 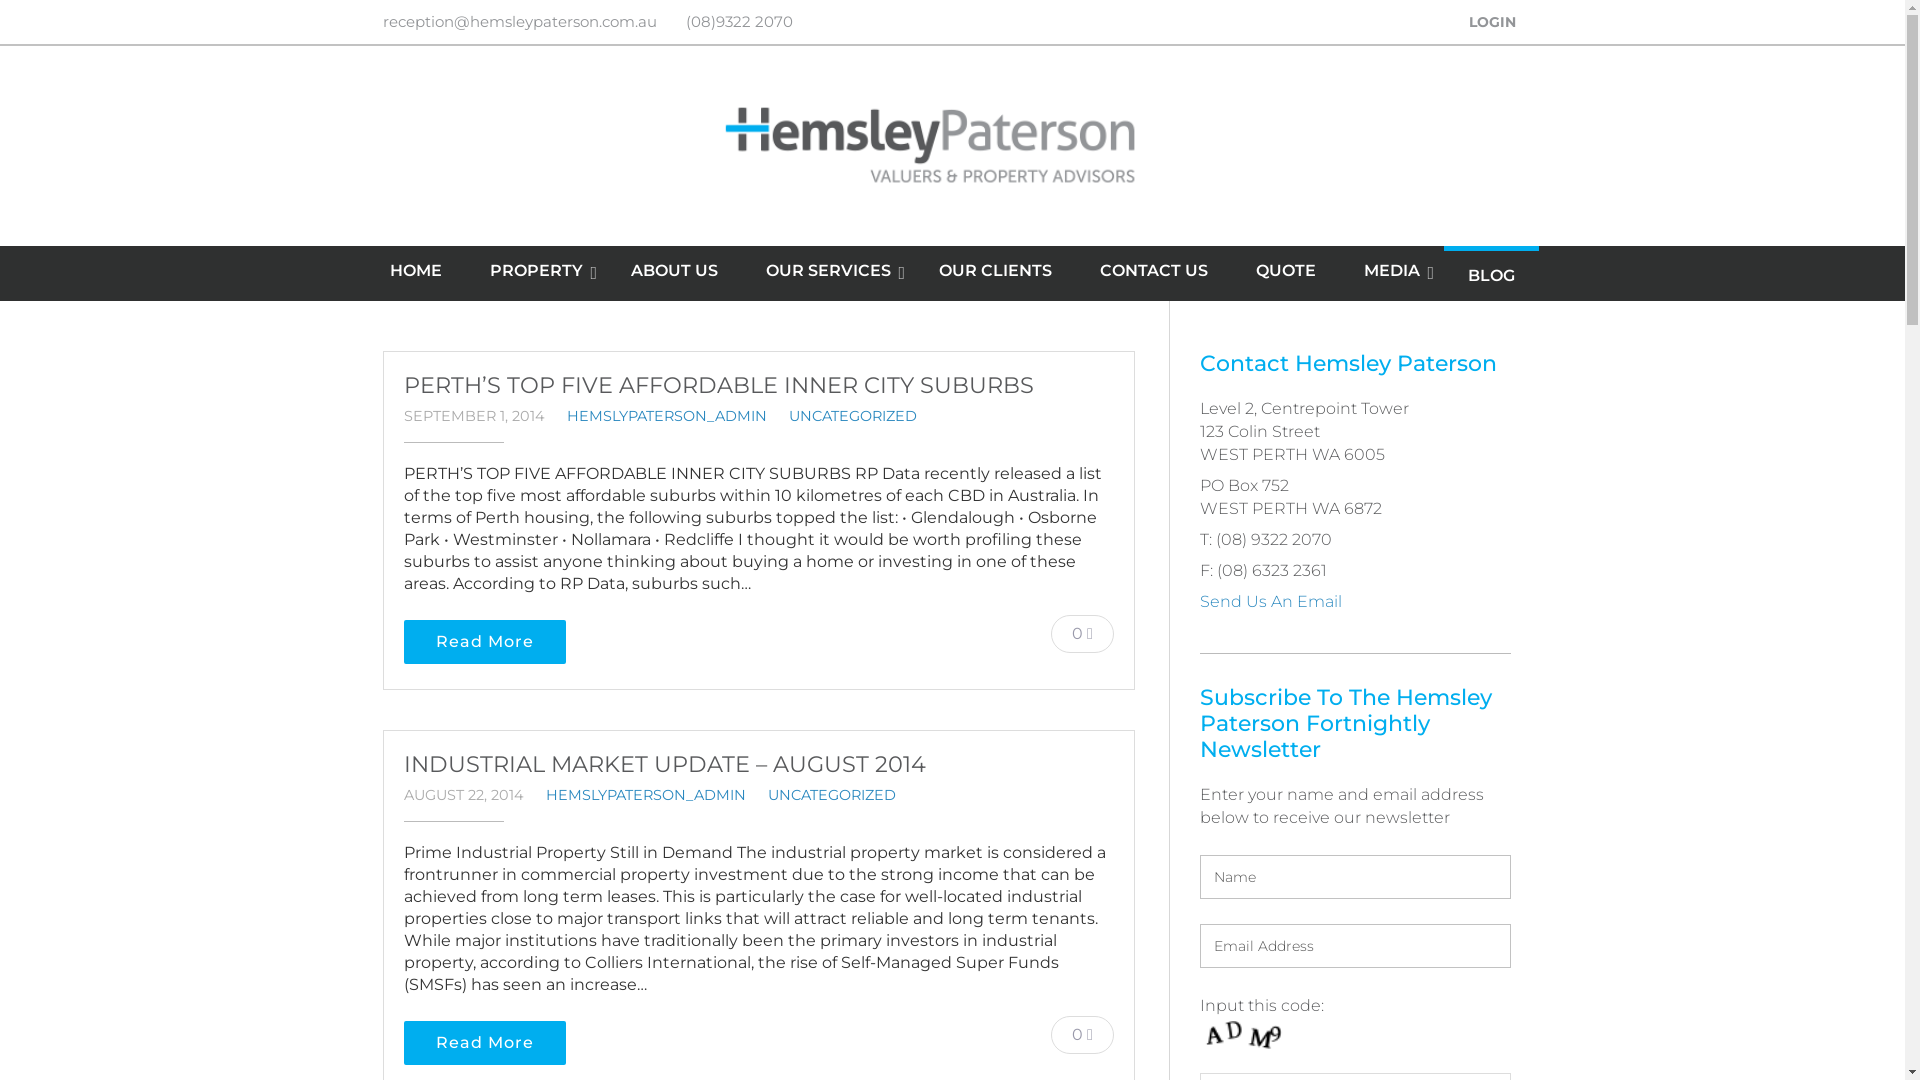 What do you see at coordinates (1286, 271) in the screenshot?
I see `QUOTE` at bounding box center [1286, 271].